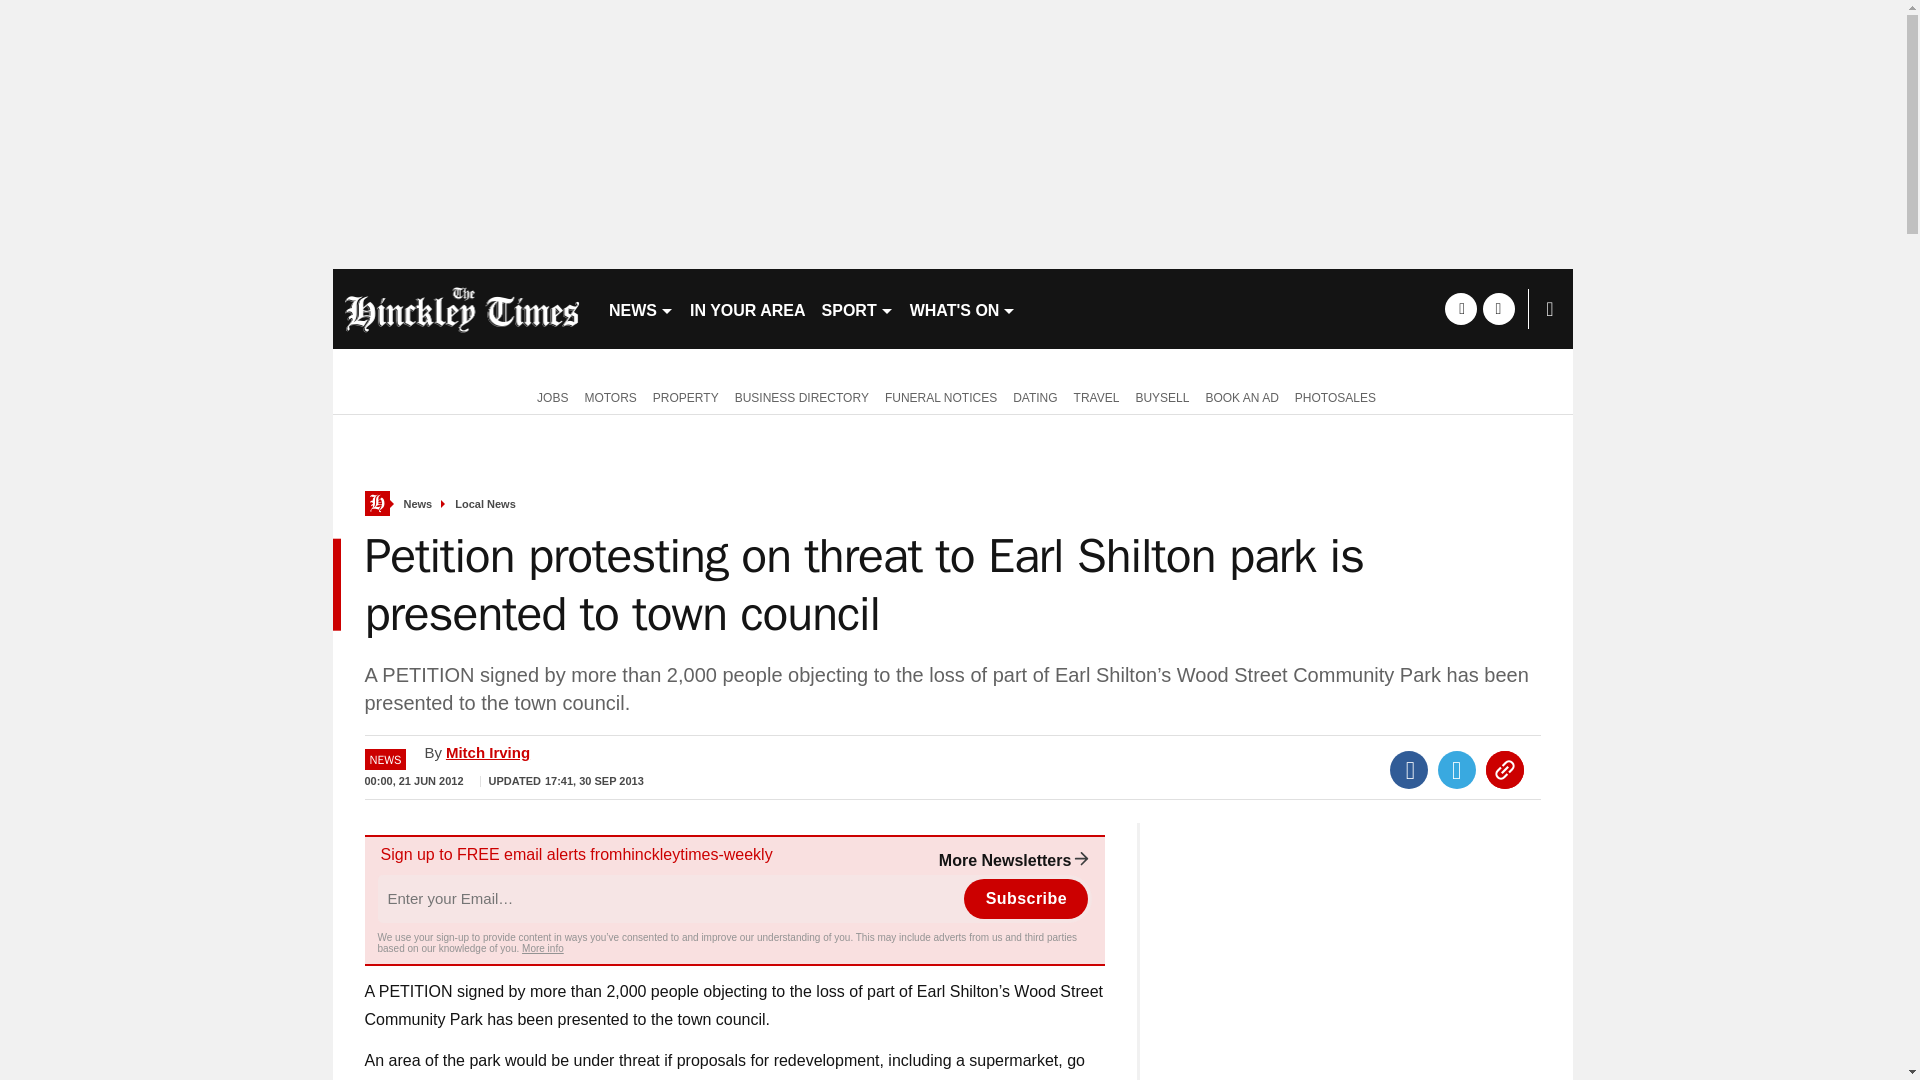 The height and width of the screenshot is (1080, 1920). What do you see at coordinates (1460, 308) in the screenshot?
I see `facebook` at bounding box center [1460, 308].